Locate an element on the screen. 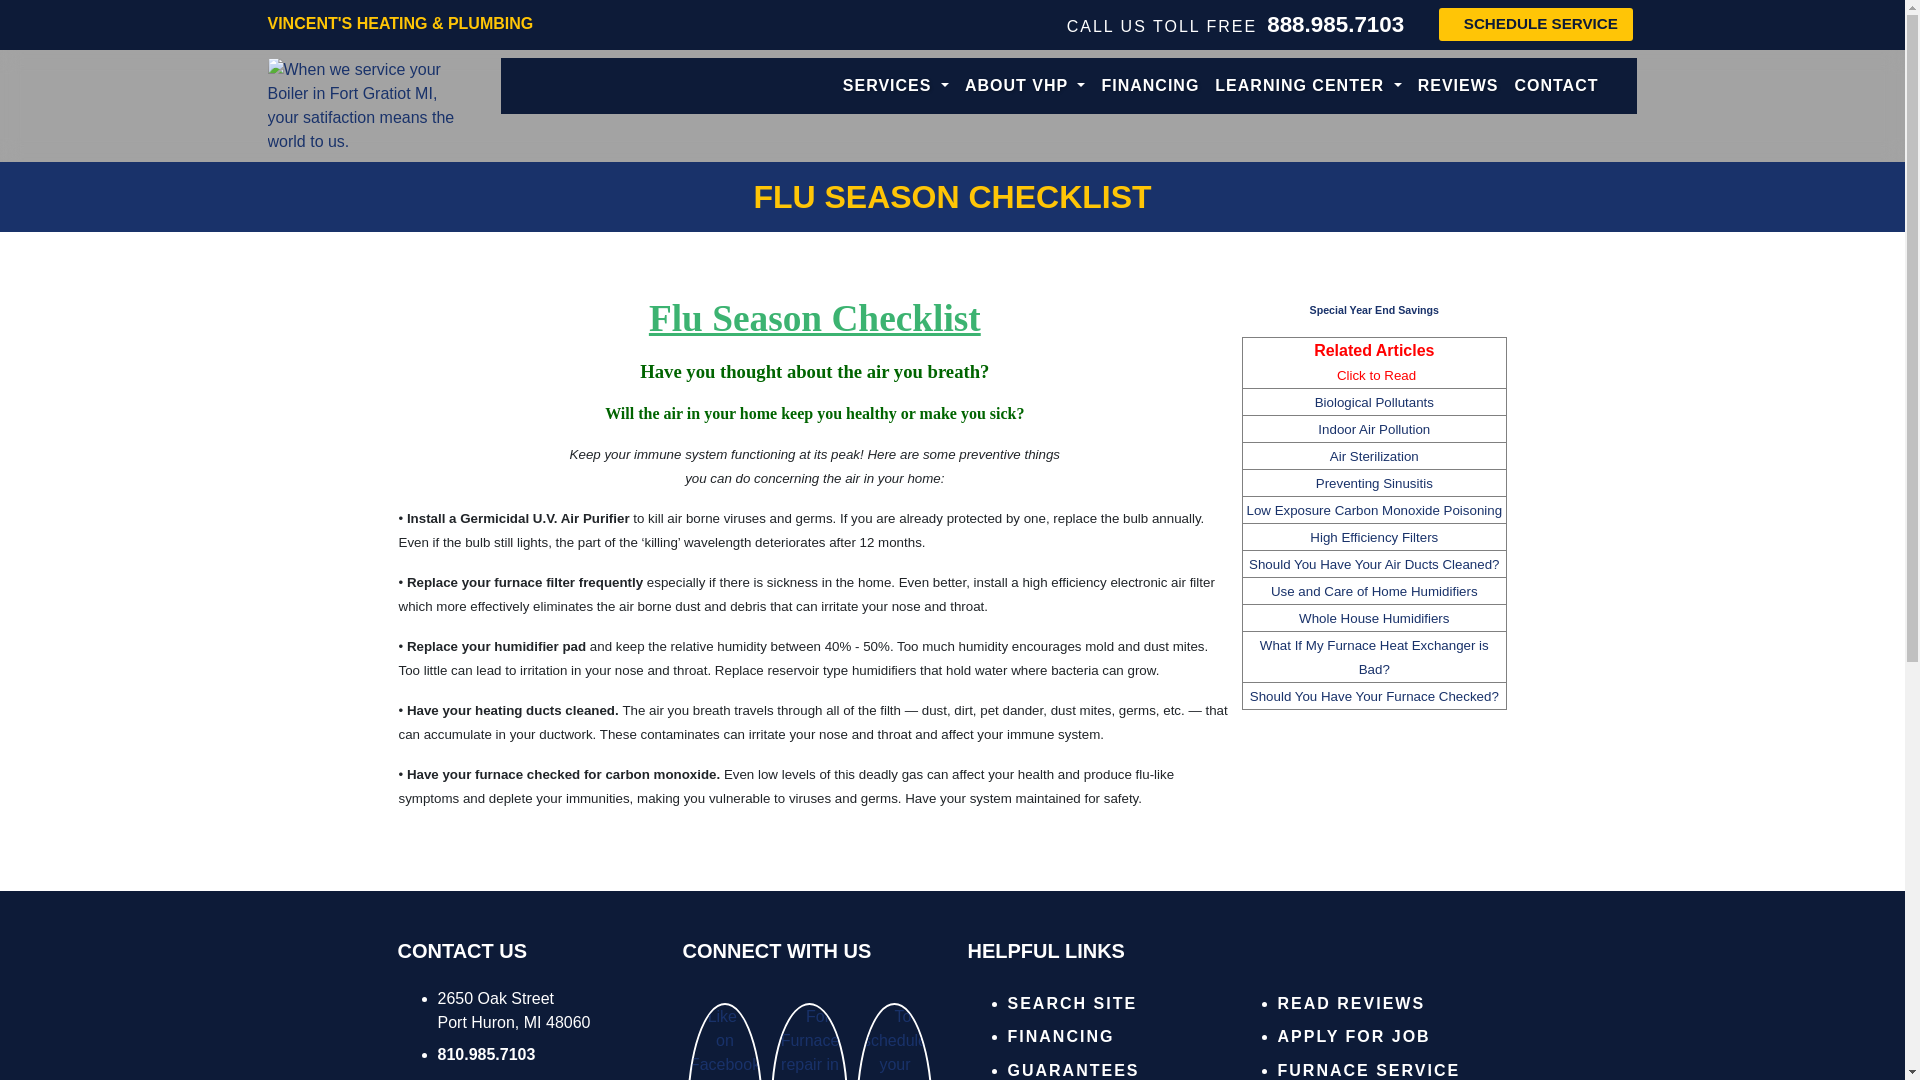 The width and height of the screenshot is (1920, 1080). LEARNING CENTER is located at coordinates (1308, 85).